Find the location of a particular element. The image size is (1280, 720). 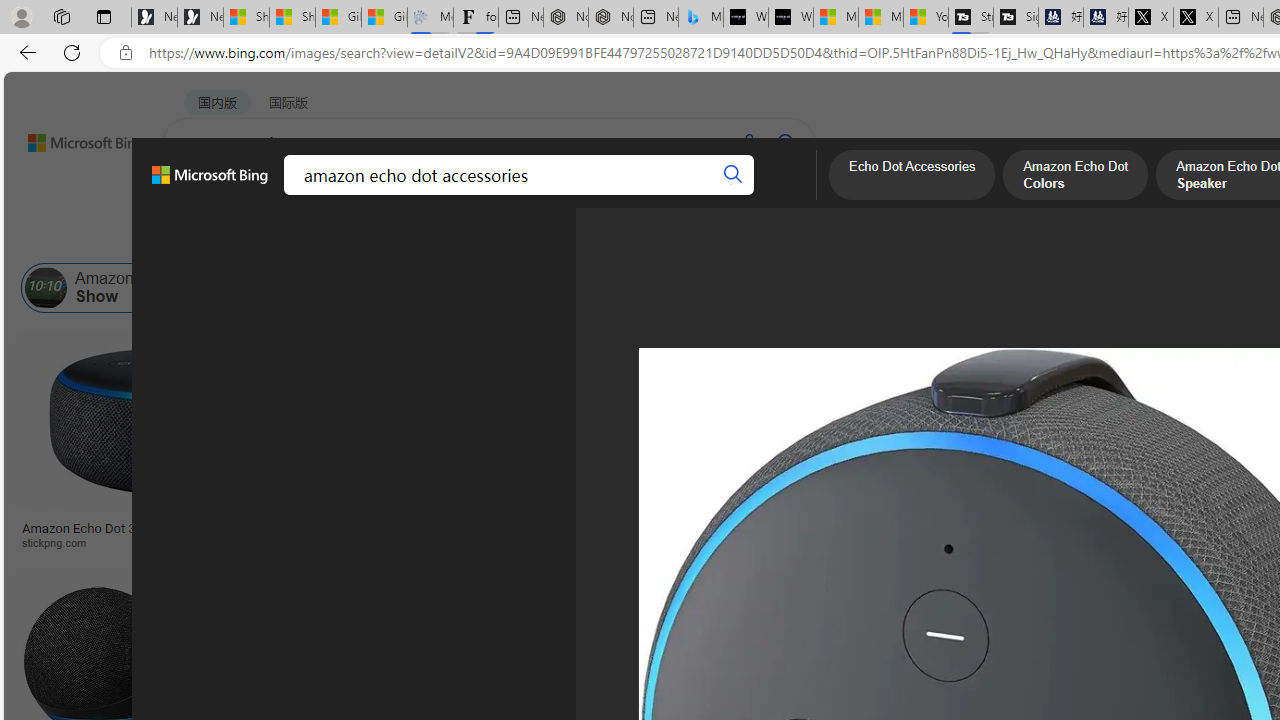

Image result for Amazon Echo Dot PNG is located at coordinates (1185, 611).